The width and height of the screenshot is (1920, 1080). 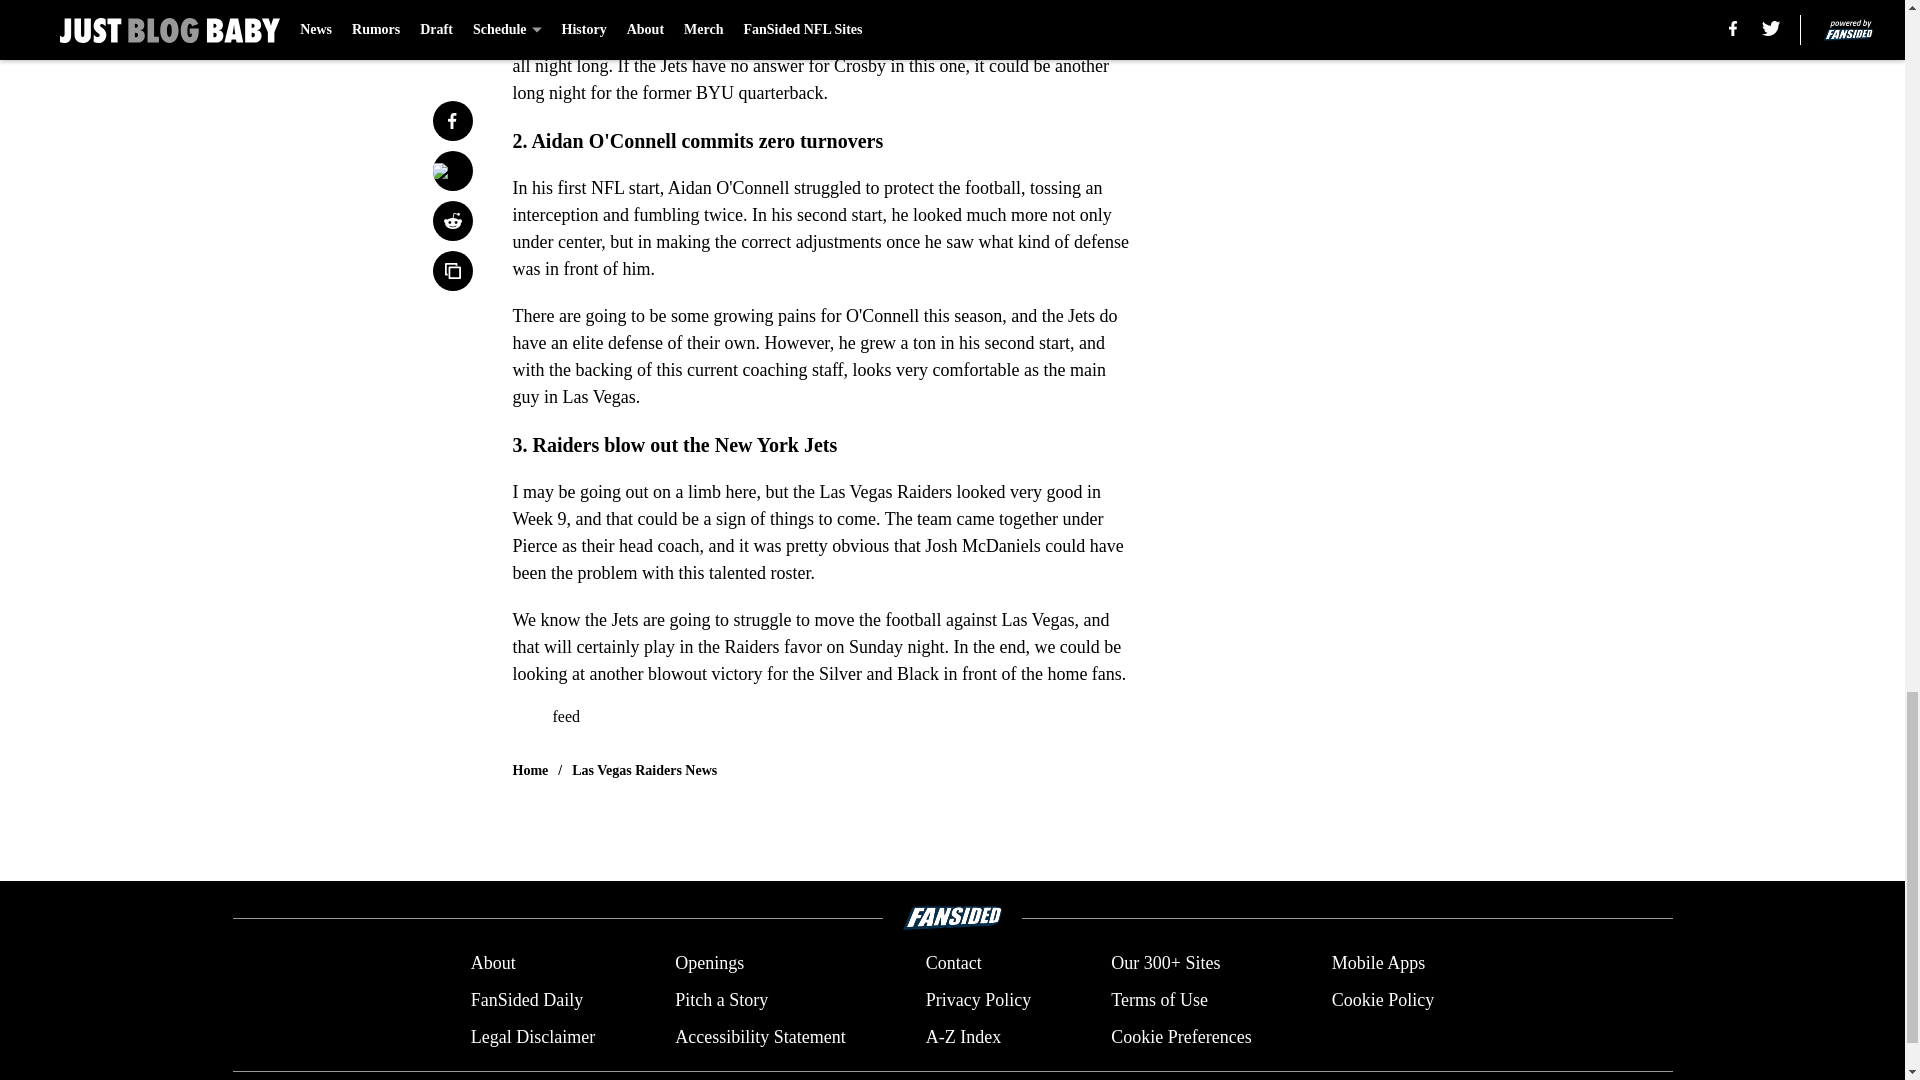 What do you see at coordinates (962, 1036) in the screenshot?
I see `A-Z Index` at bounding box center [962, 1036].